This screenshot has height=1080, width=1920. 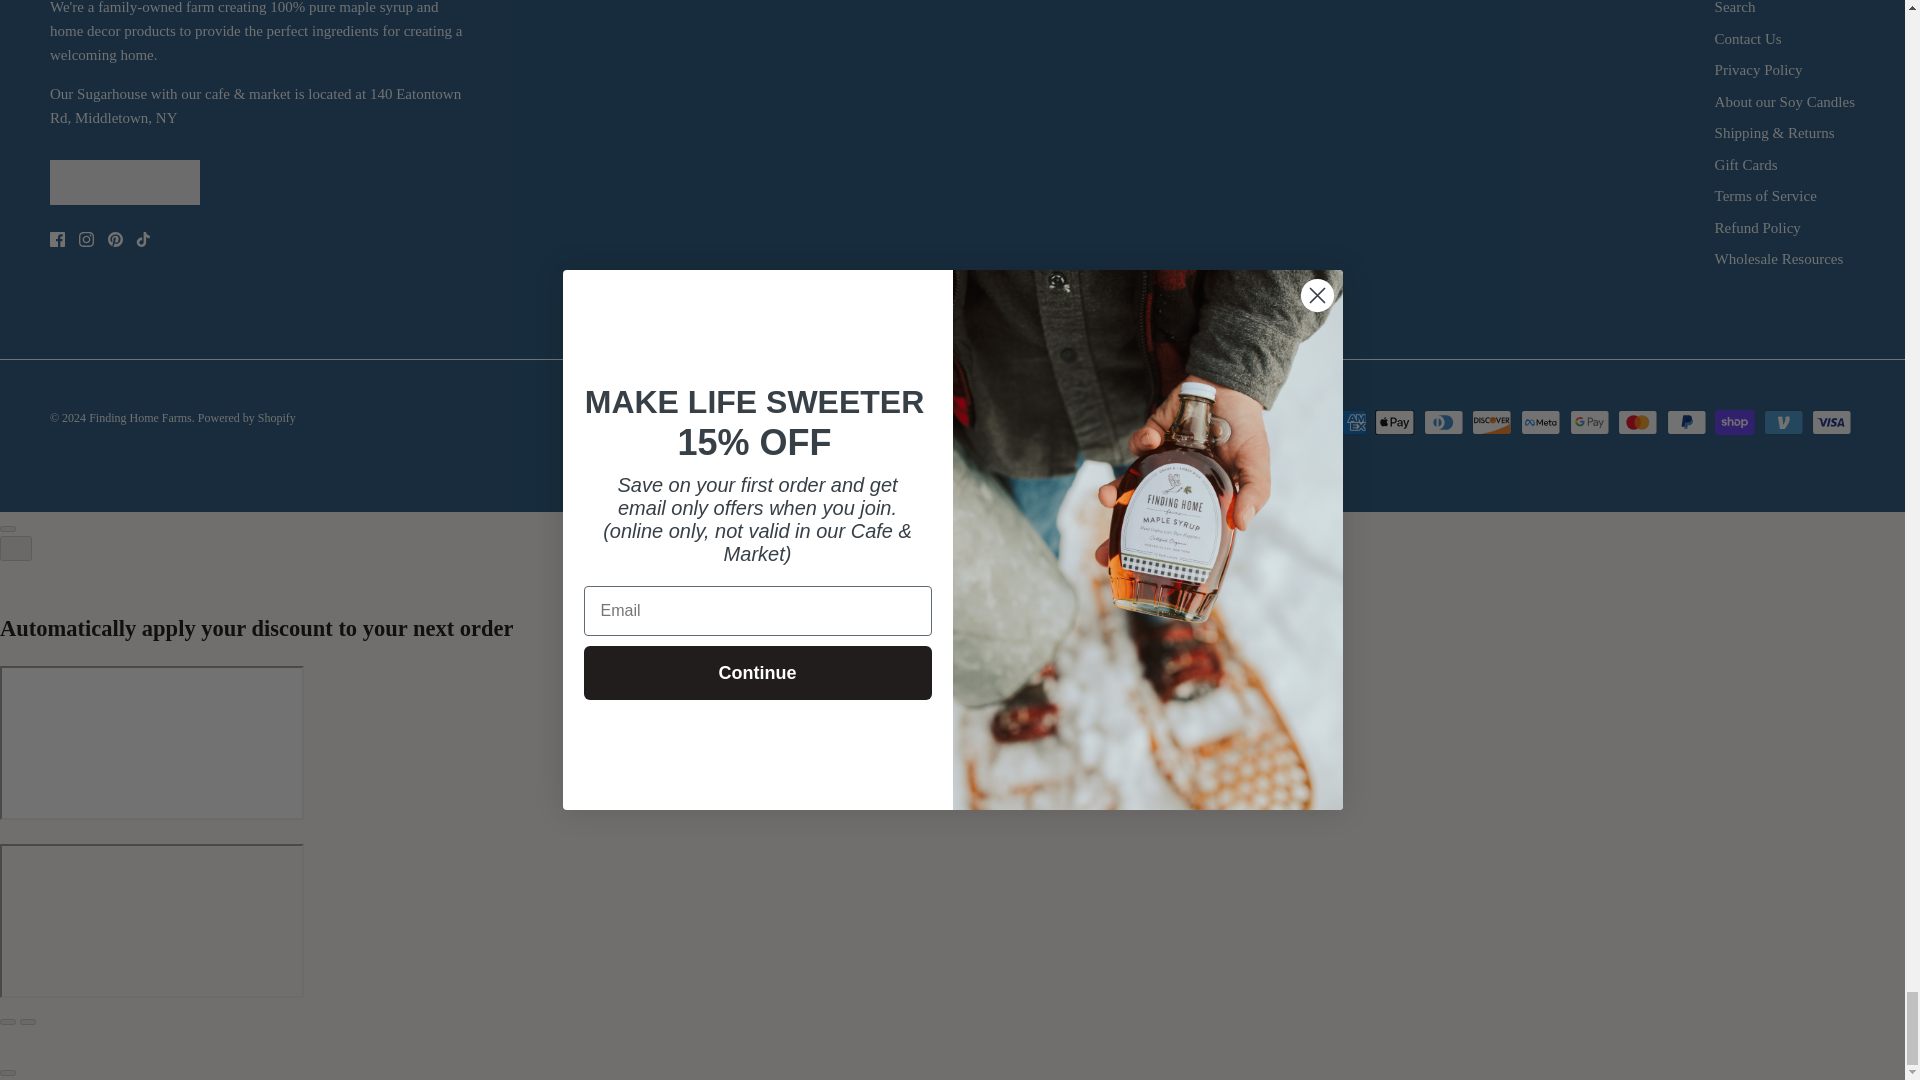 I want to click on Facebook, so click(x=57, y=240).